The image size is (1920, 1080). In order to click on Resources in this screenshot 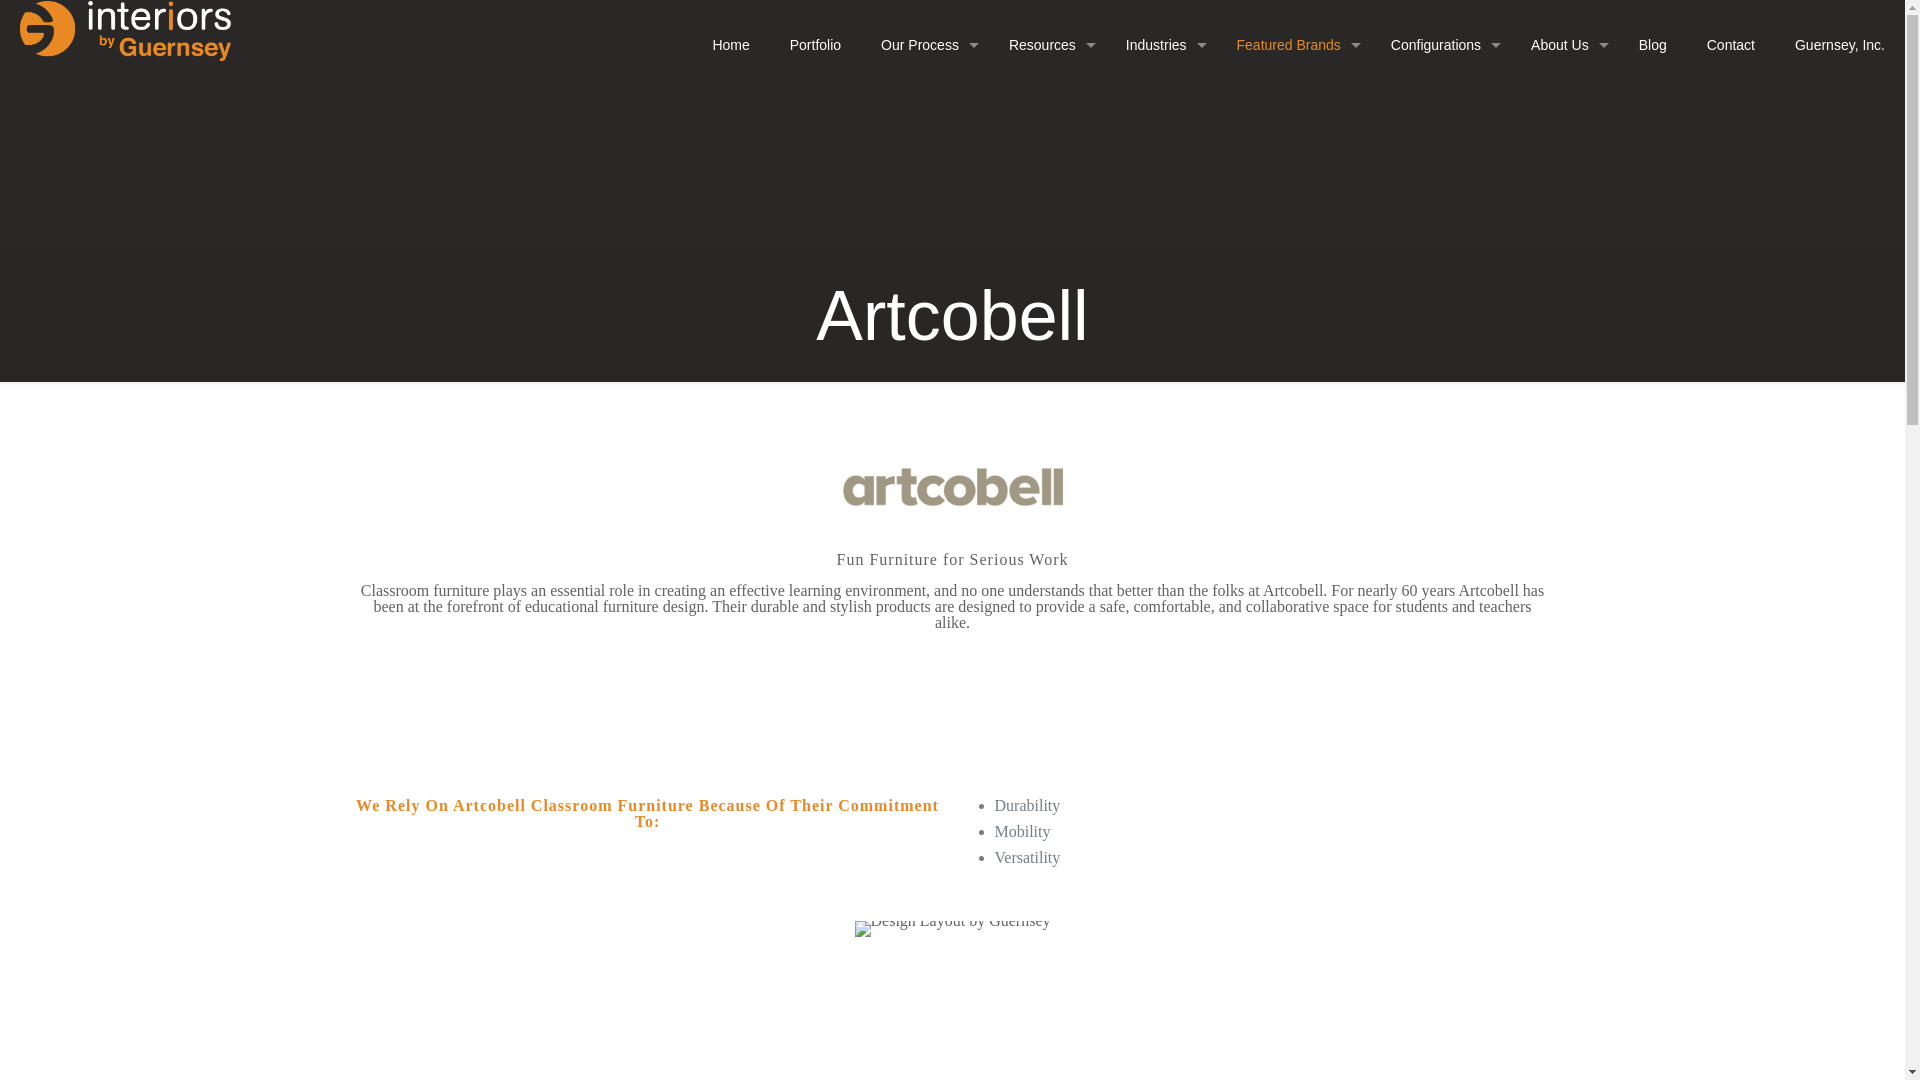, I will do `click(1046, 44)`.